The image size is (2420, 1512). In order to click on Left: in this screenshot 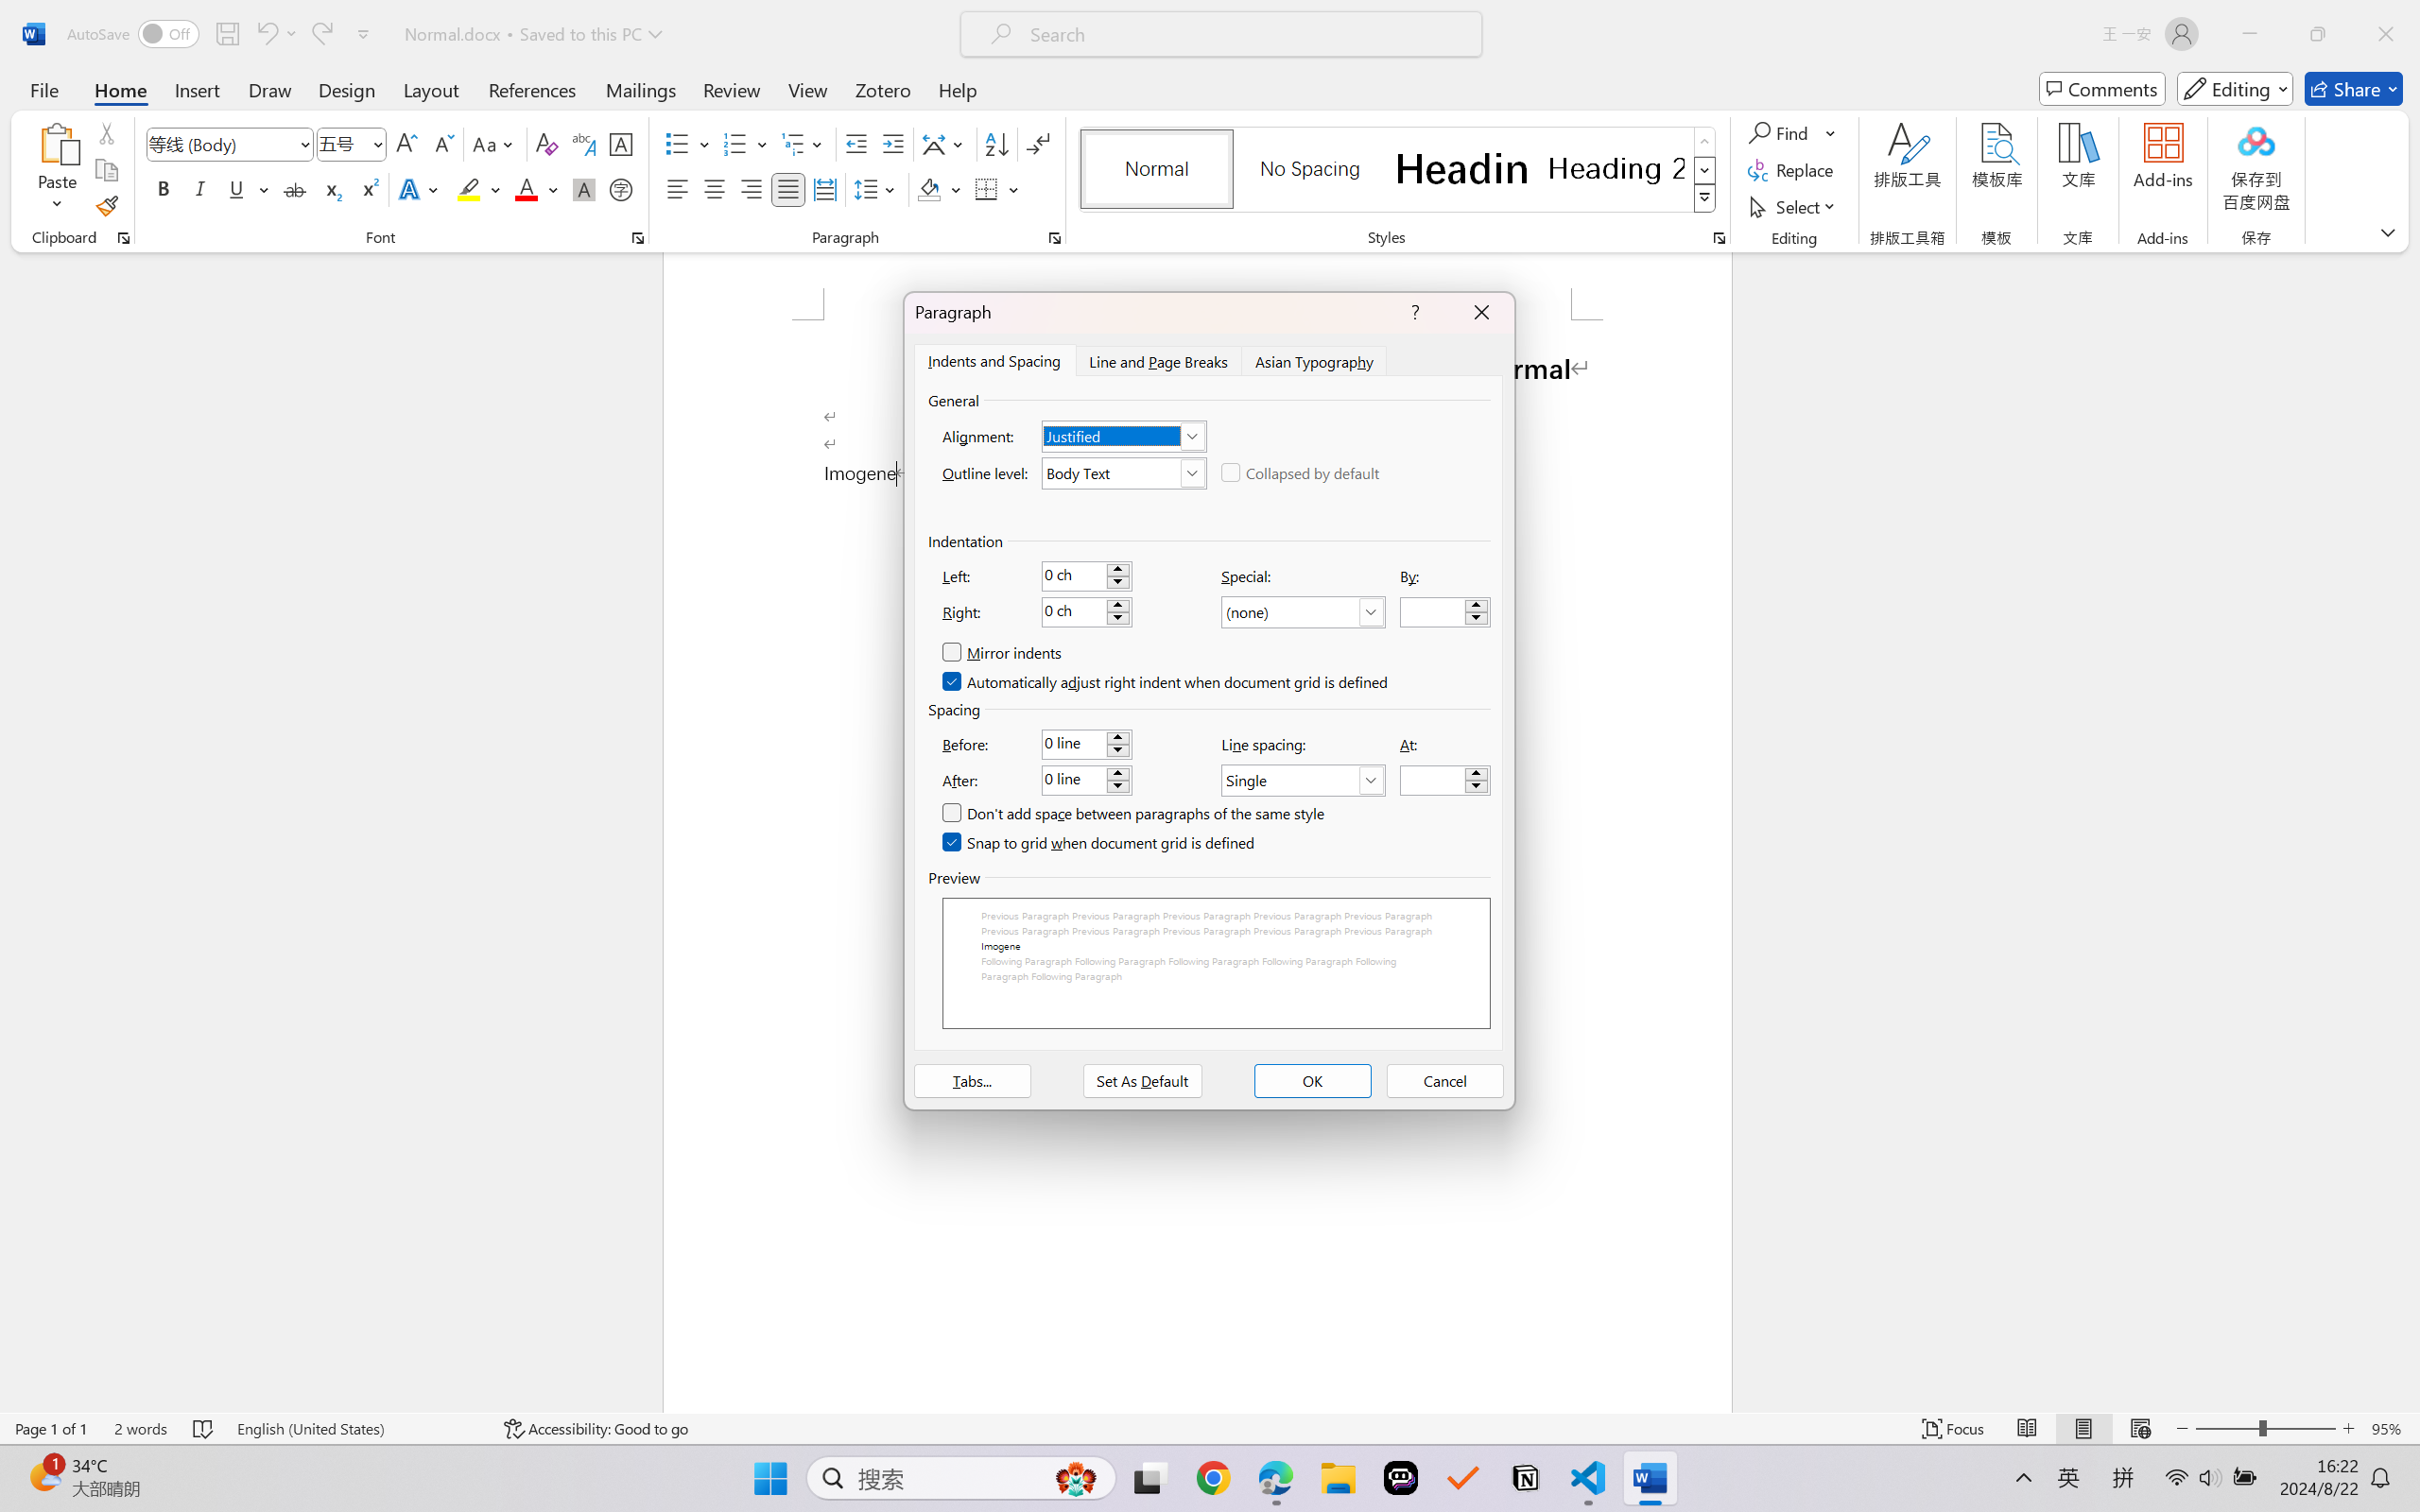, I will do `click(1086, 576)`.